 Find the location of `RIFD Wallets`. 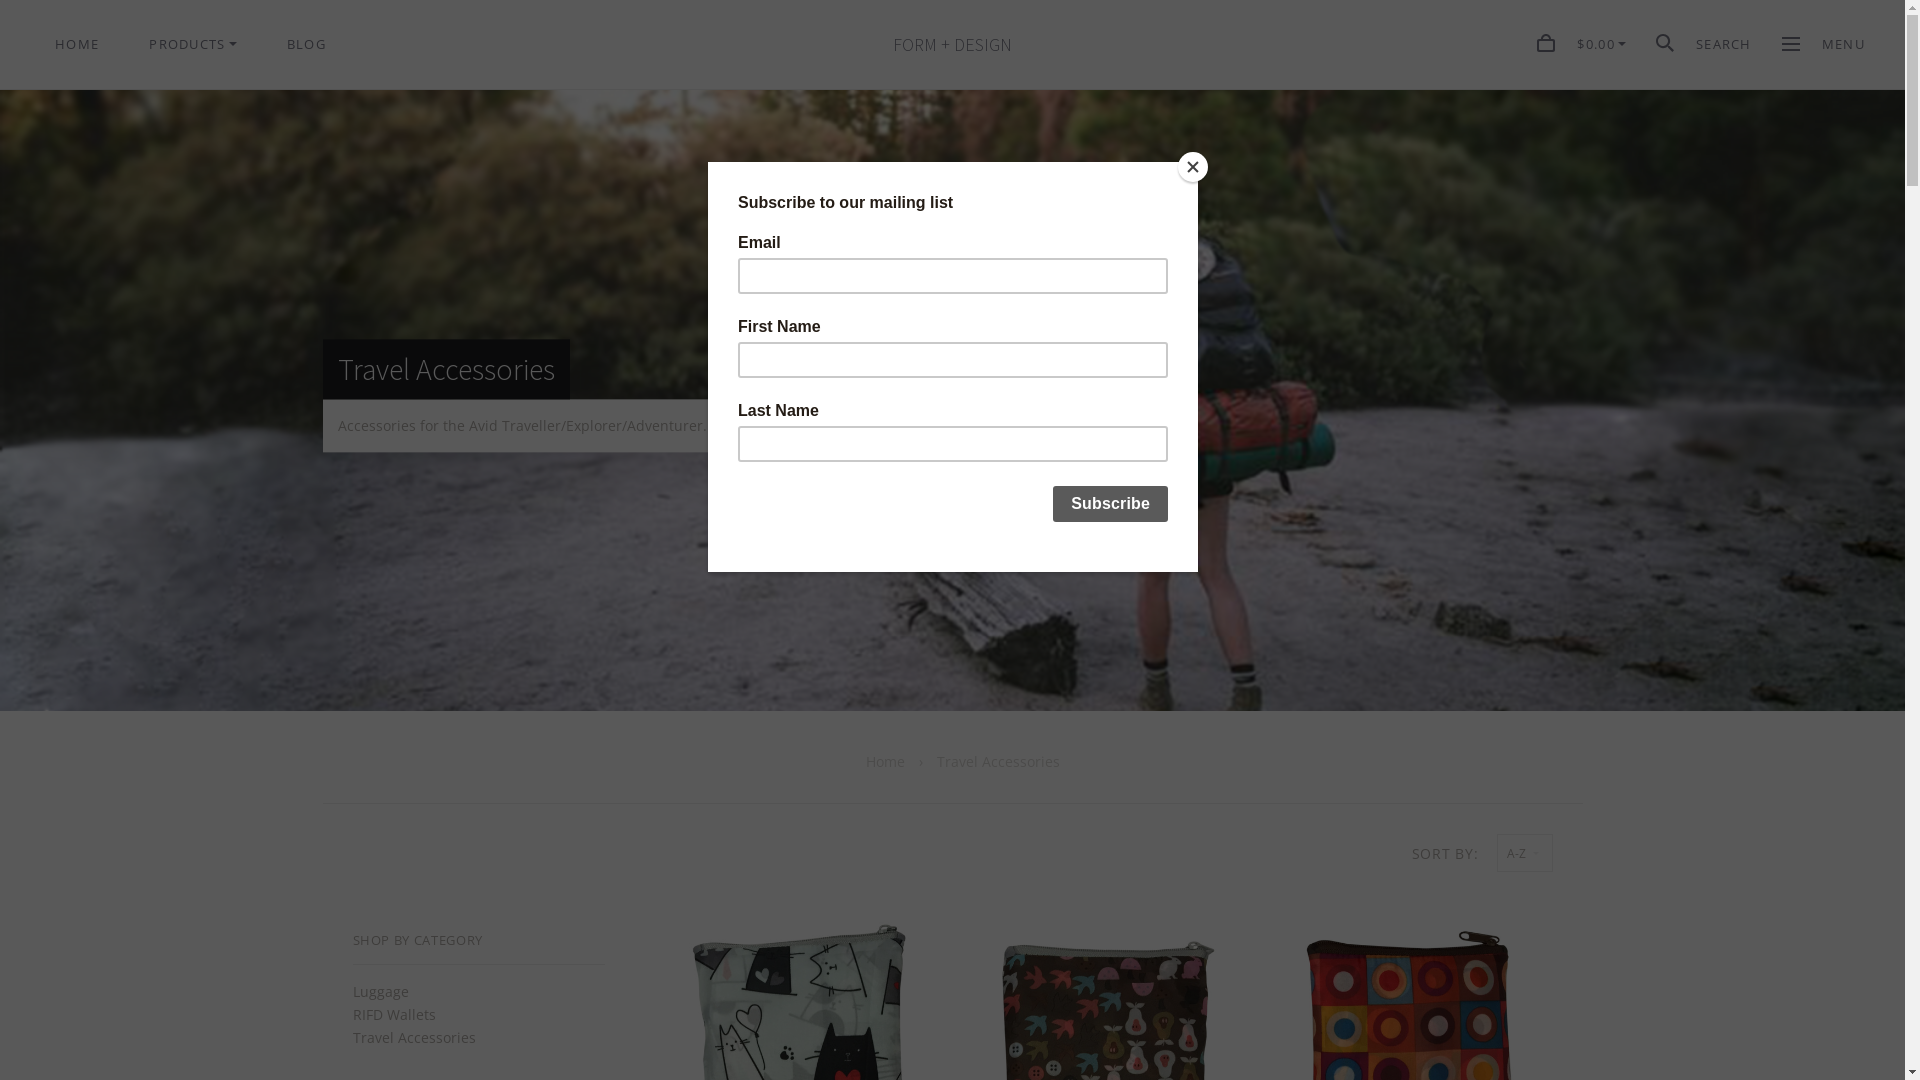

RIFD Wallets is located at coordinates (394, 1015).